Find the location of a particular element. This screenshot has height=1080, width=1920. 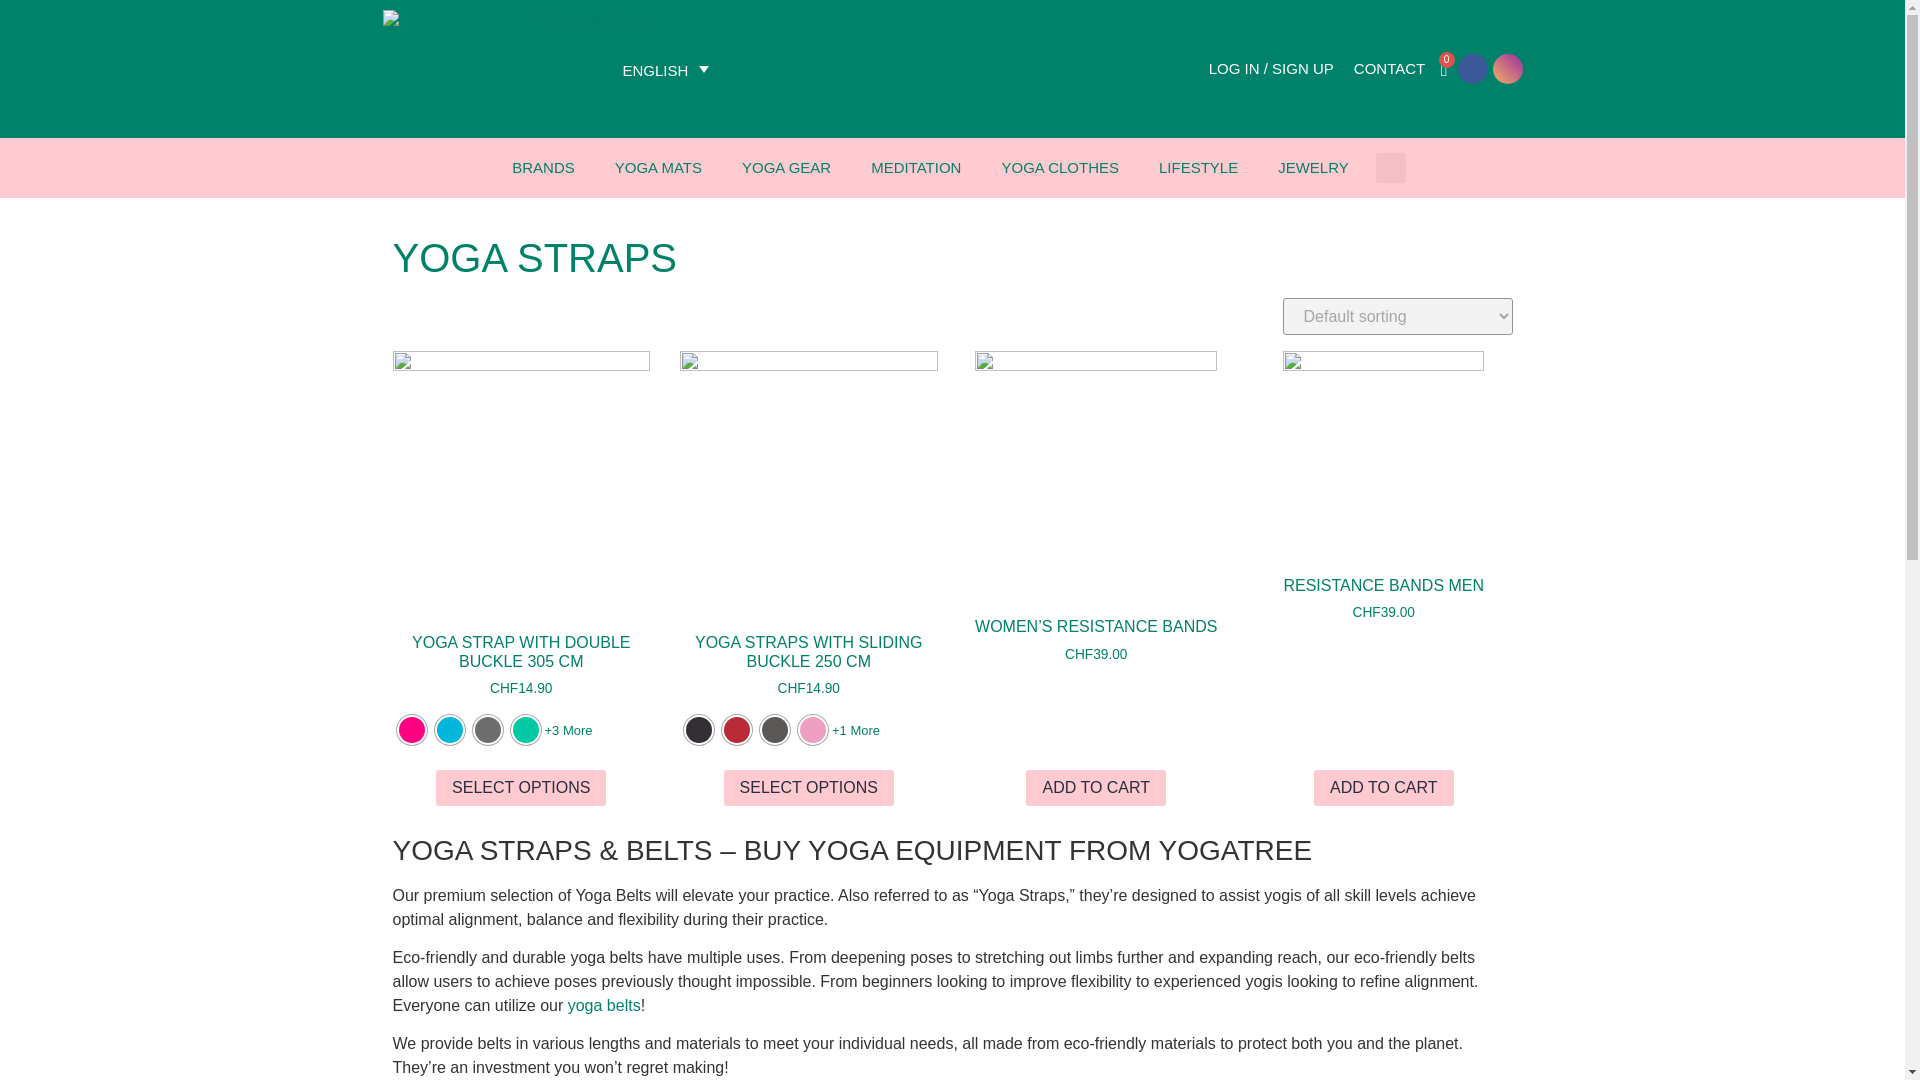

LIFESTYLE is located at coordinates (1198, 168).